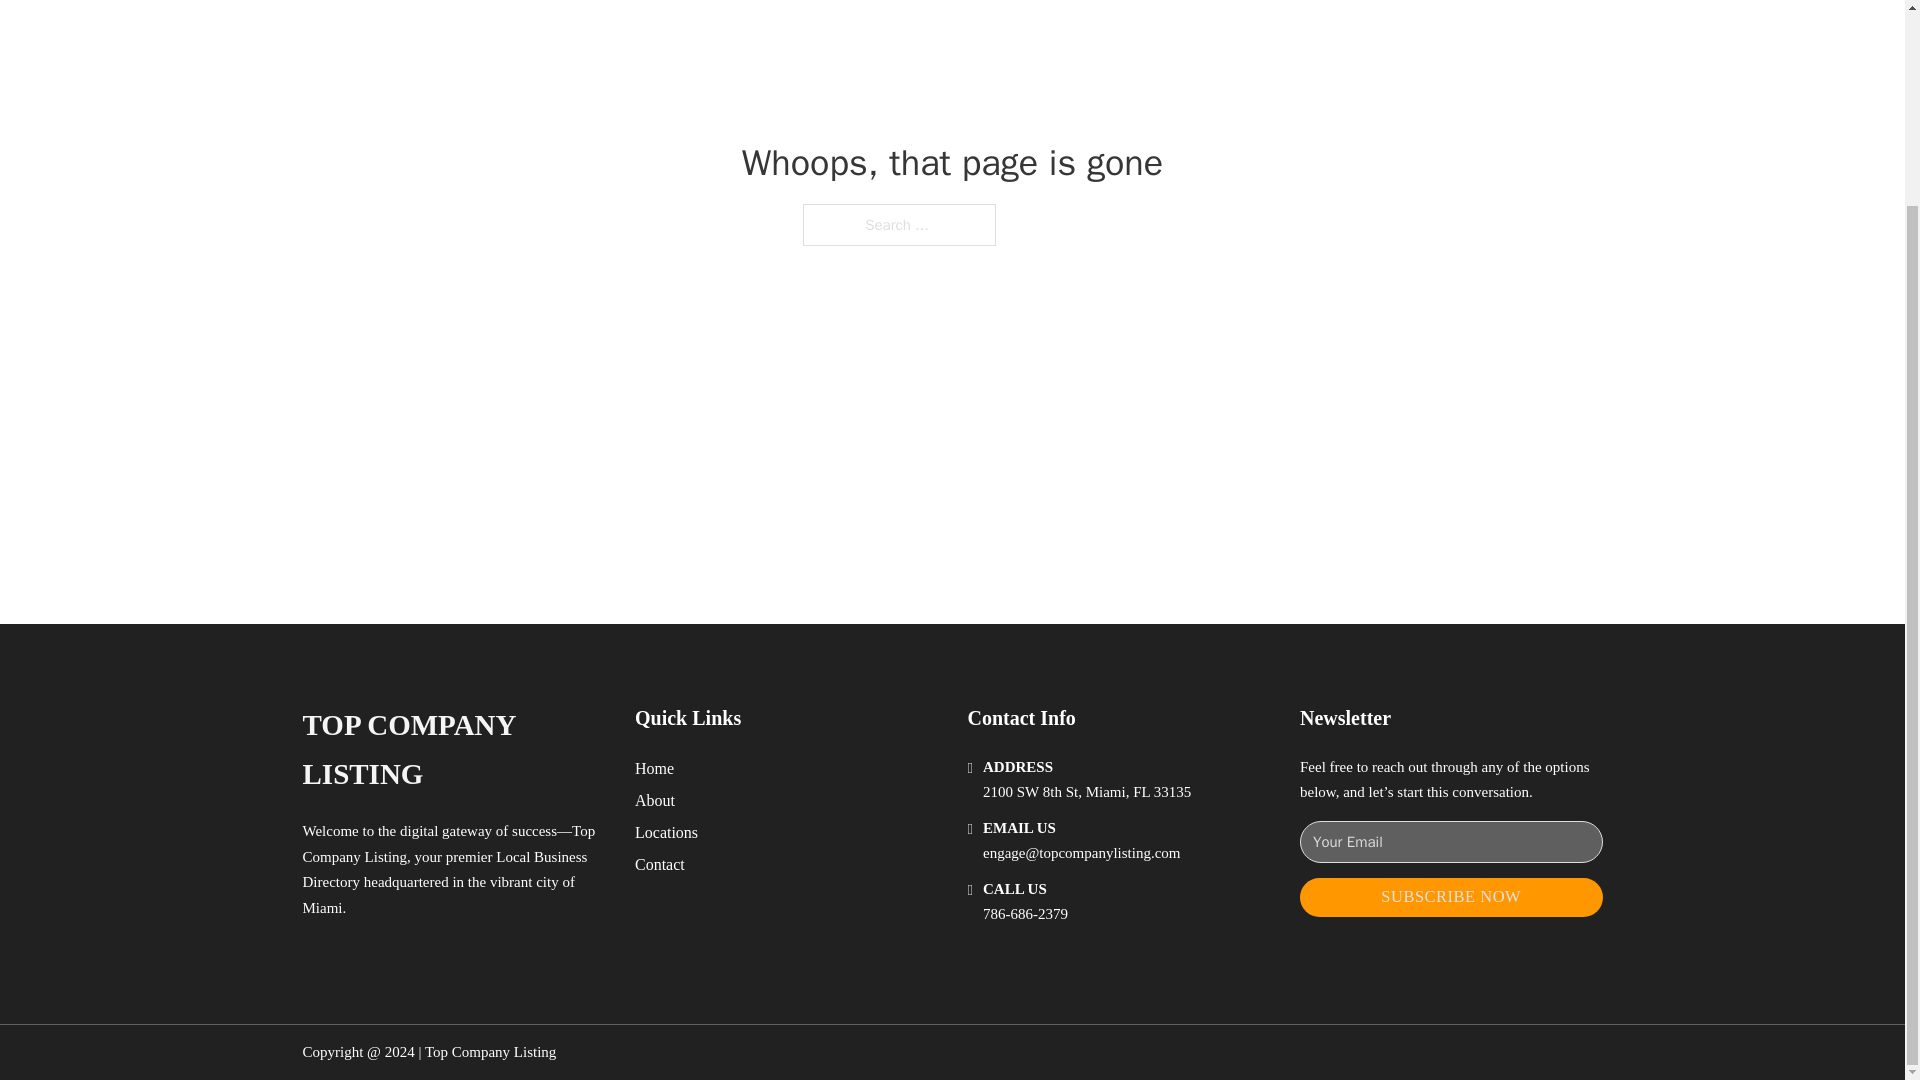 The width and height of the screenshot is (1920, 1080). What do you see at coordinates (452, 750) in the screenshot?
I see `TOP COMPANY LISTING` at bounding box center [452, 750].